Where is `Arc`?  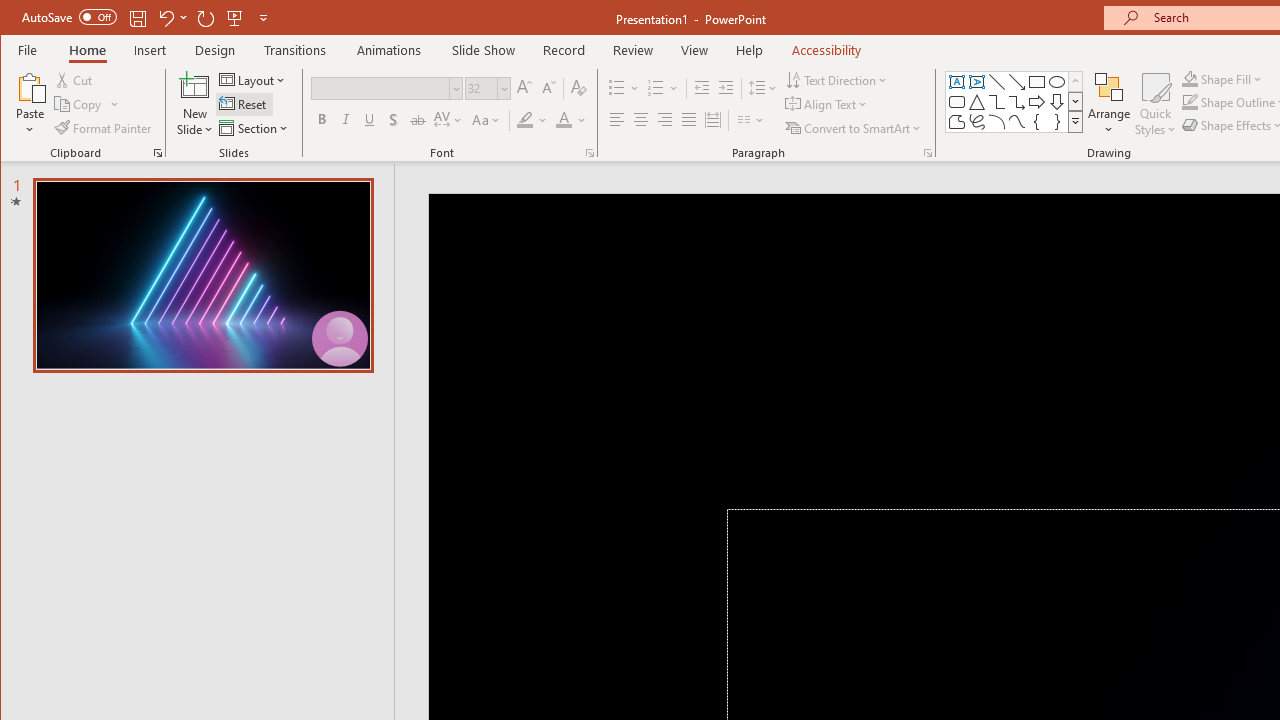
Arc is located at coordinates (996, 122).